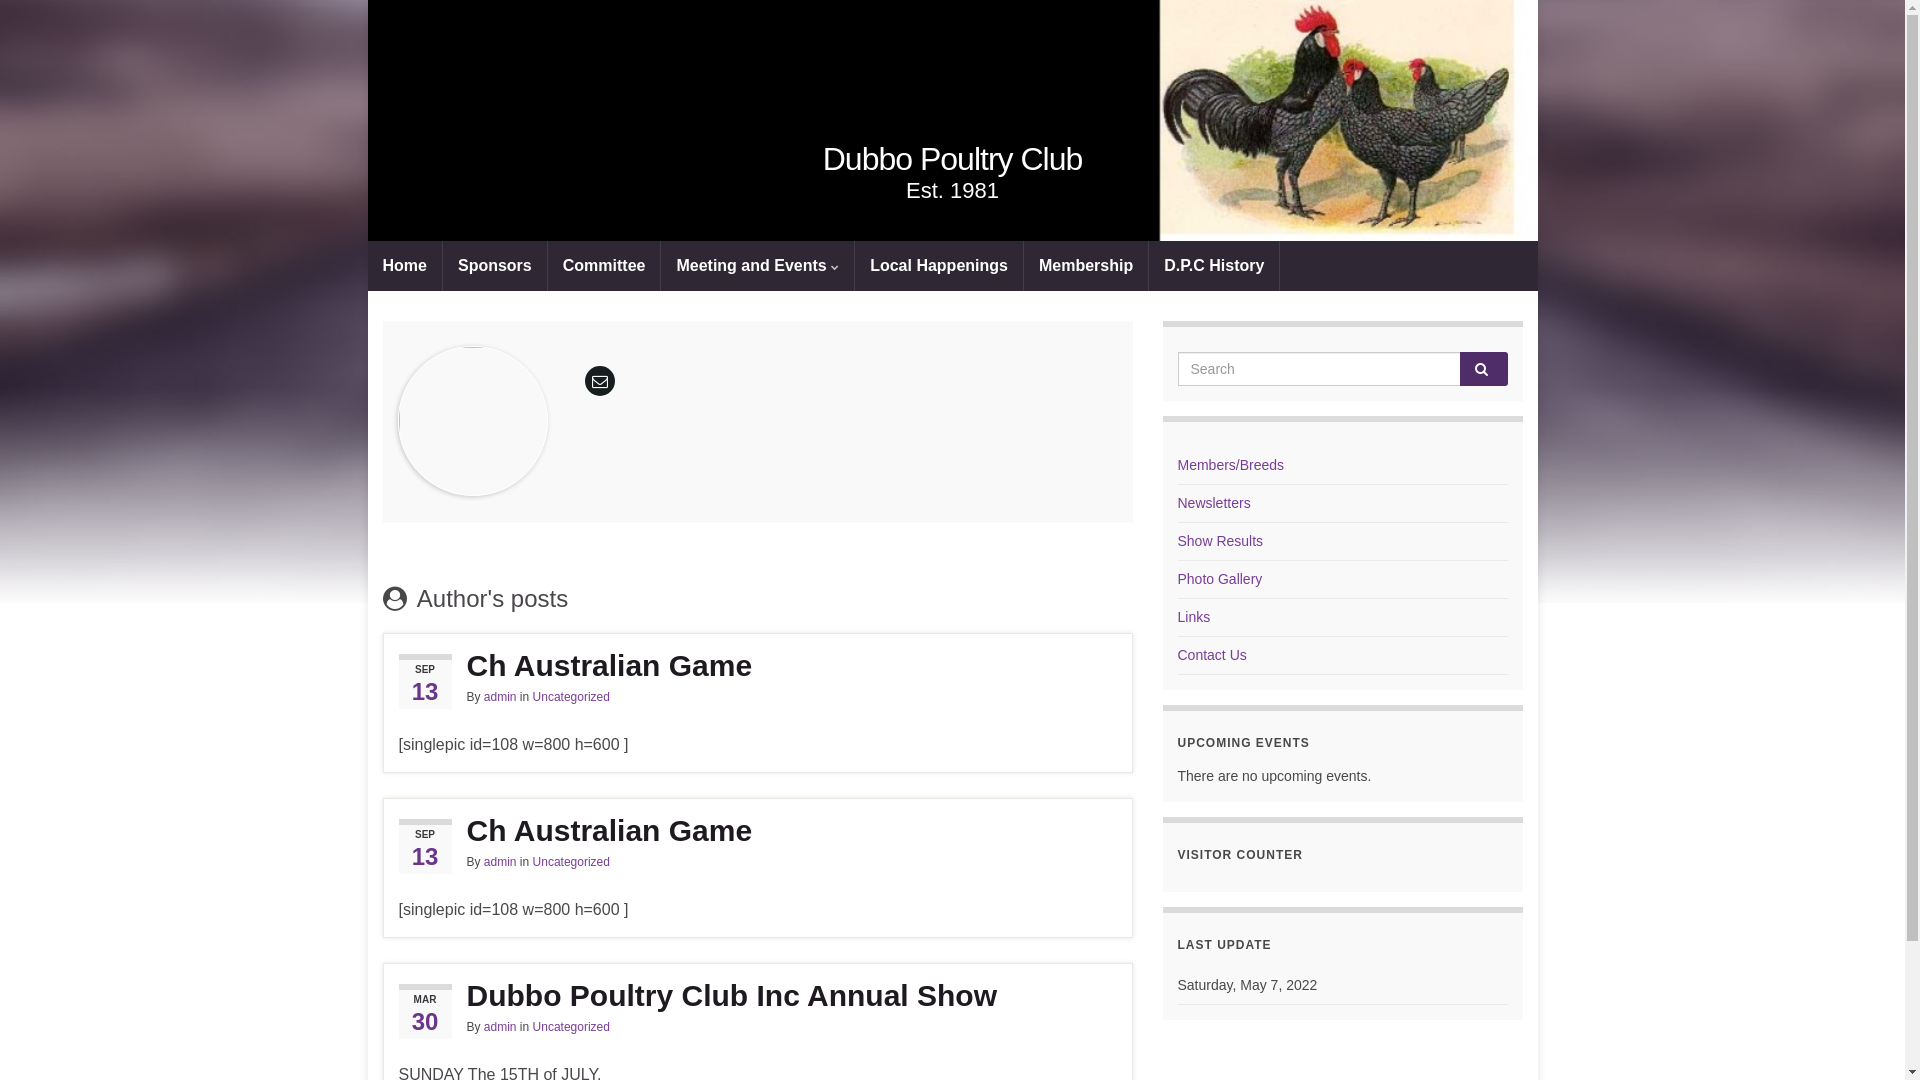 This screenshot has width=1920, height=1080. I want to click on Newsletters, so click(1214, 503).